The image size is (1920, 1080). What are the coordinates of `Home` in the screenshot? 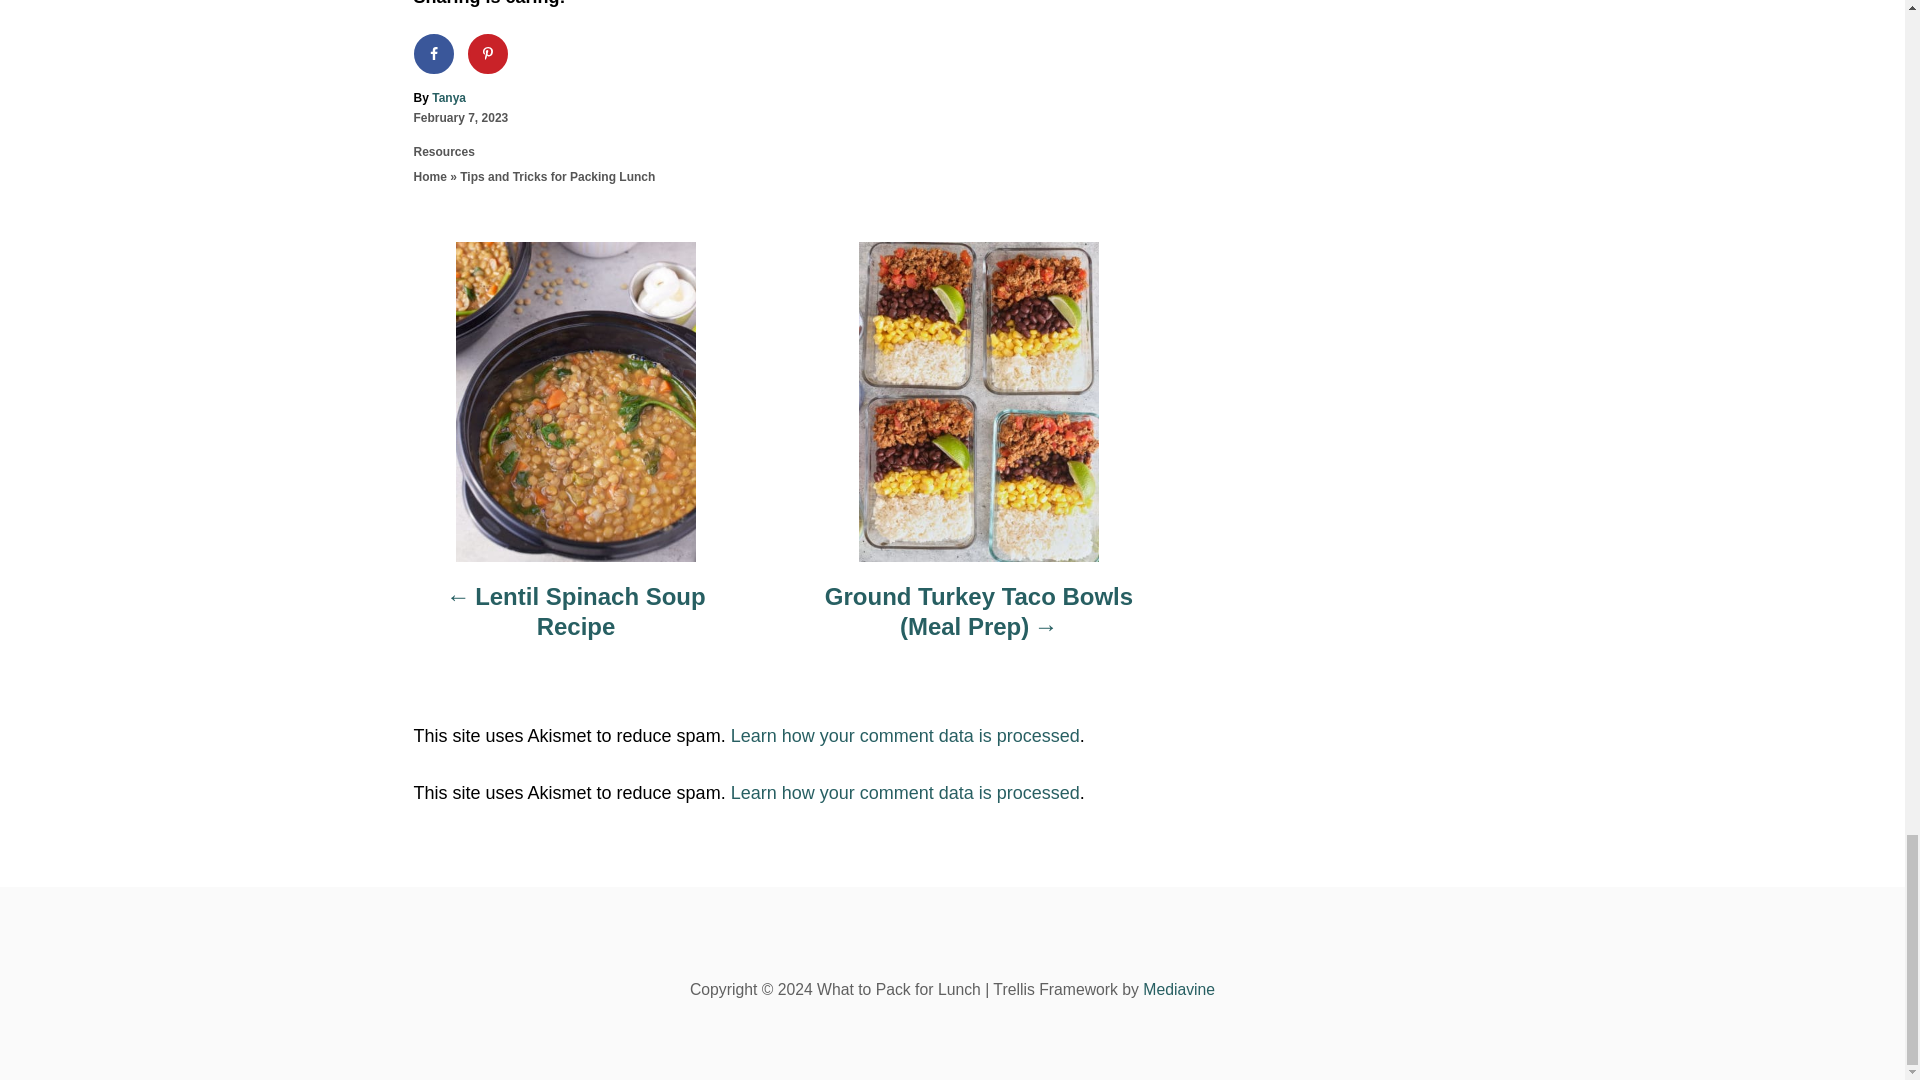 It's located at (430, 176).